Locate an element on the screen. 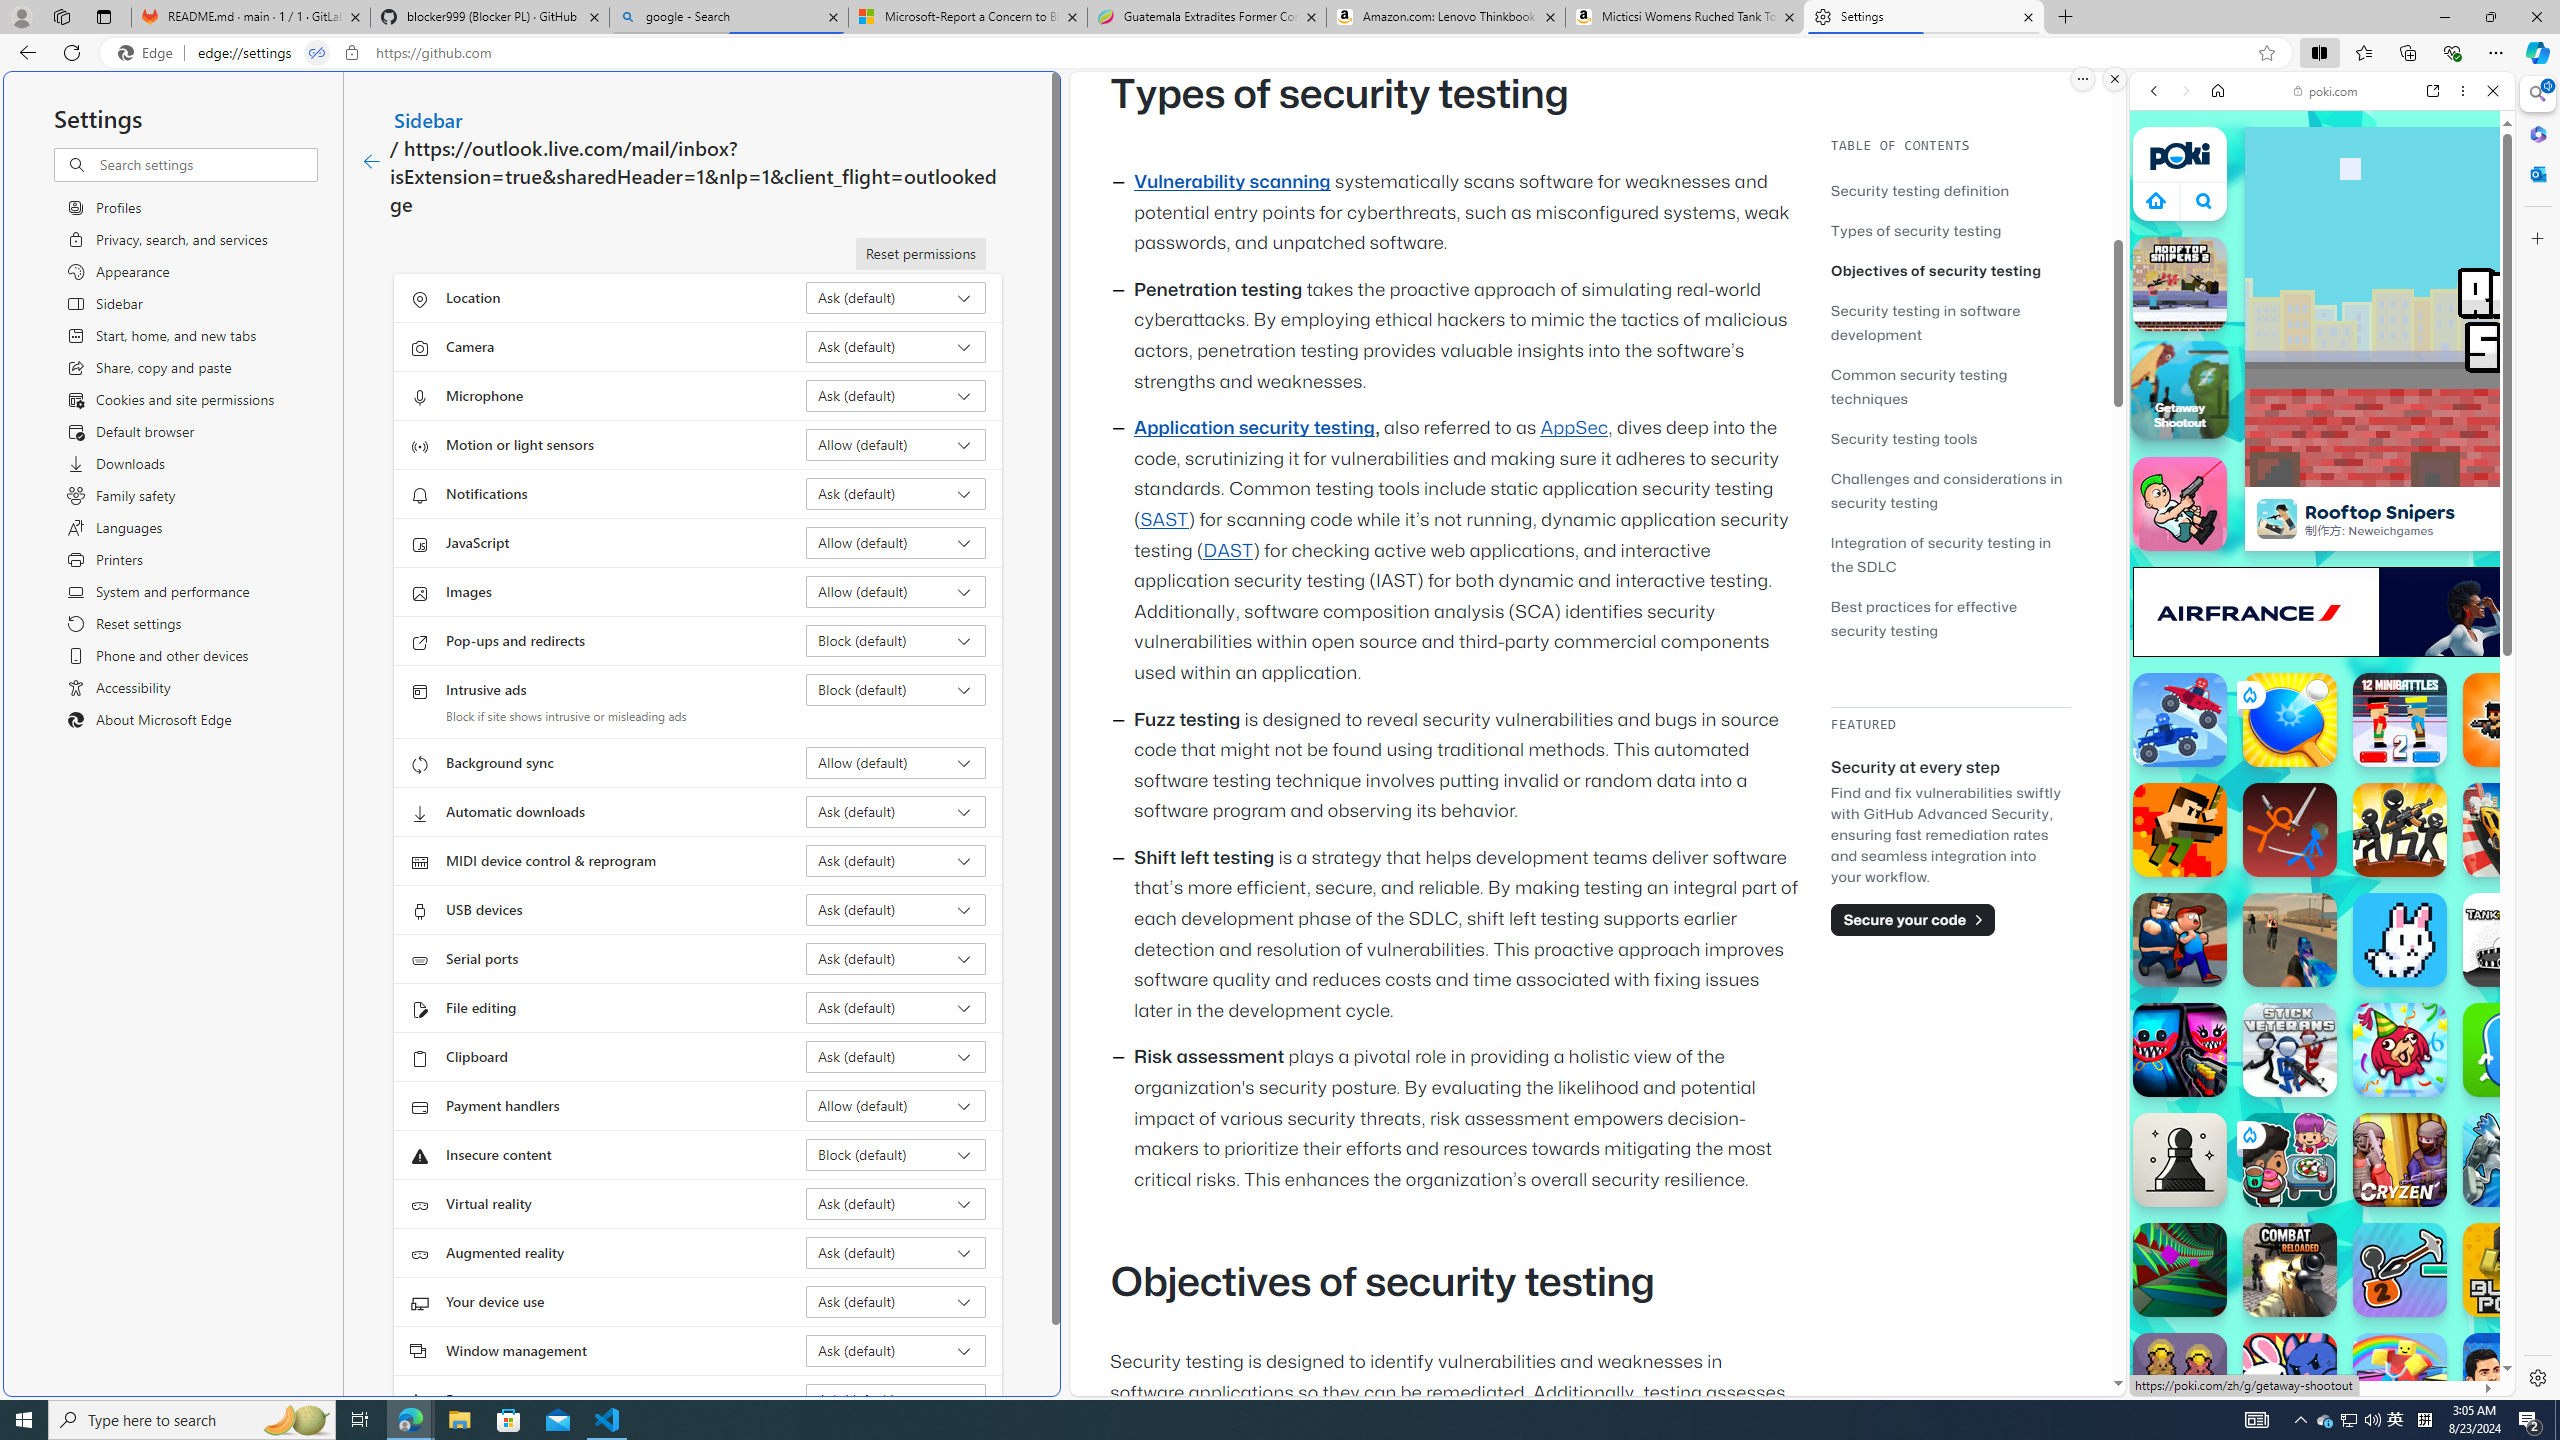 The height and width of the screenshot is (1440, 2560). Click to scroll right is located at coordinates (2475, 966).